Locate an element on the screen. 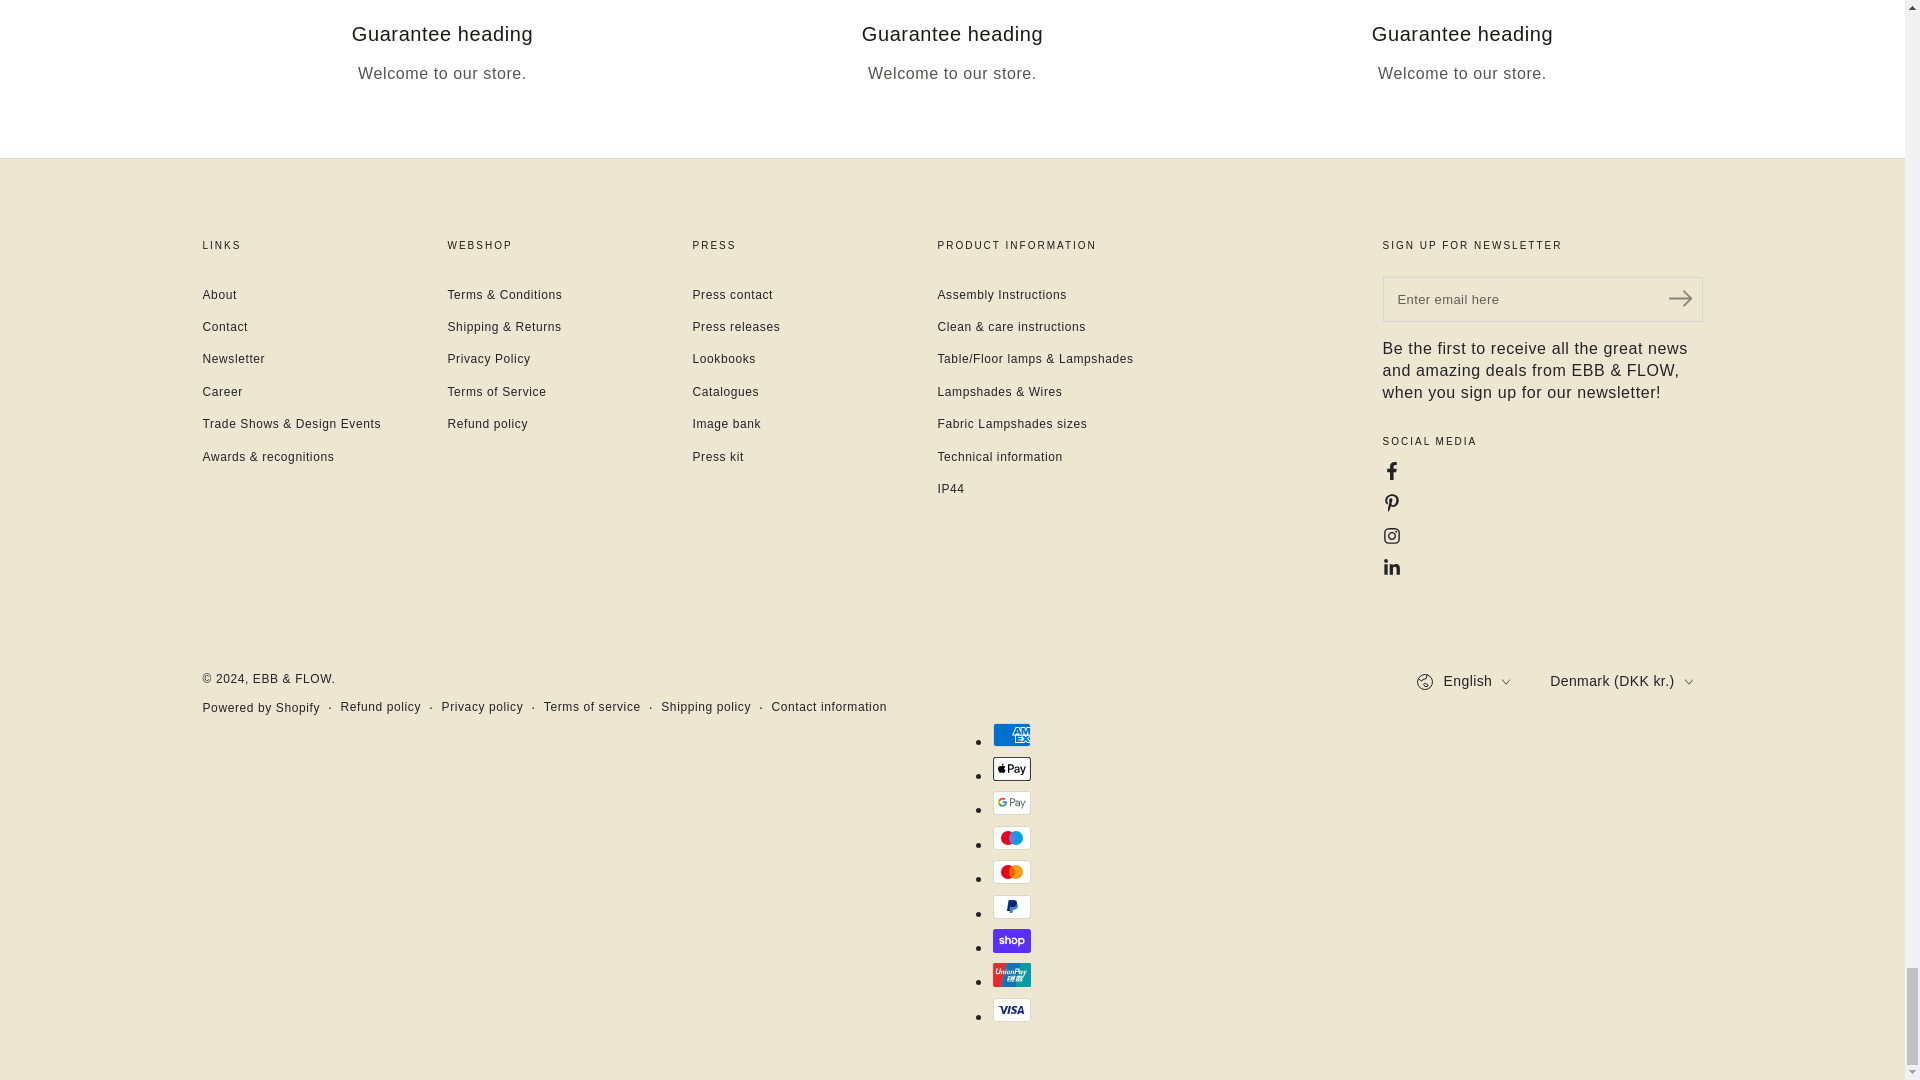 The height and width of the screenshot is (1080, 1920). Apple Pay is located at coordinates (1010, 768).